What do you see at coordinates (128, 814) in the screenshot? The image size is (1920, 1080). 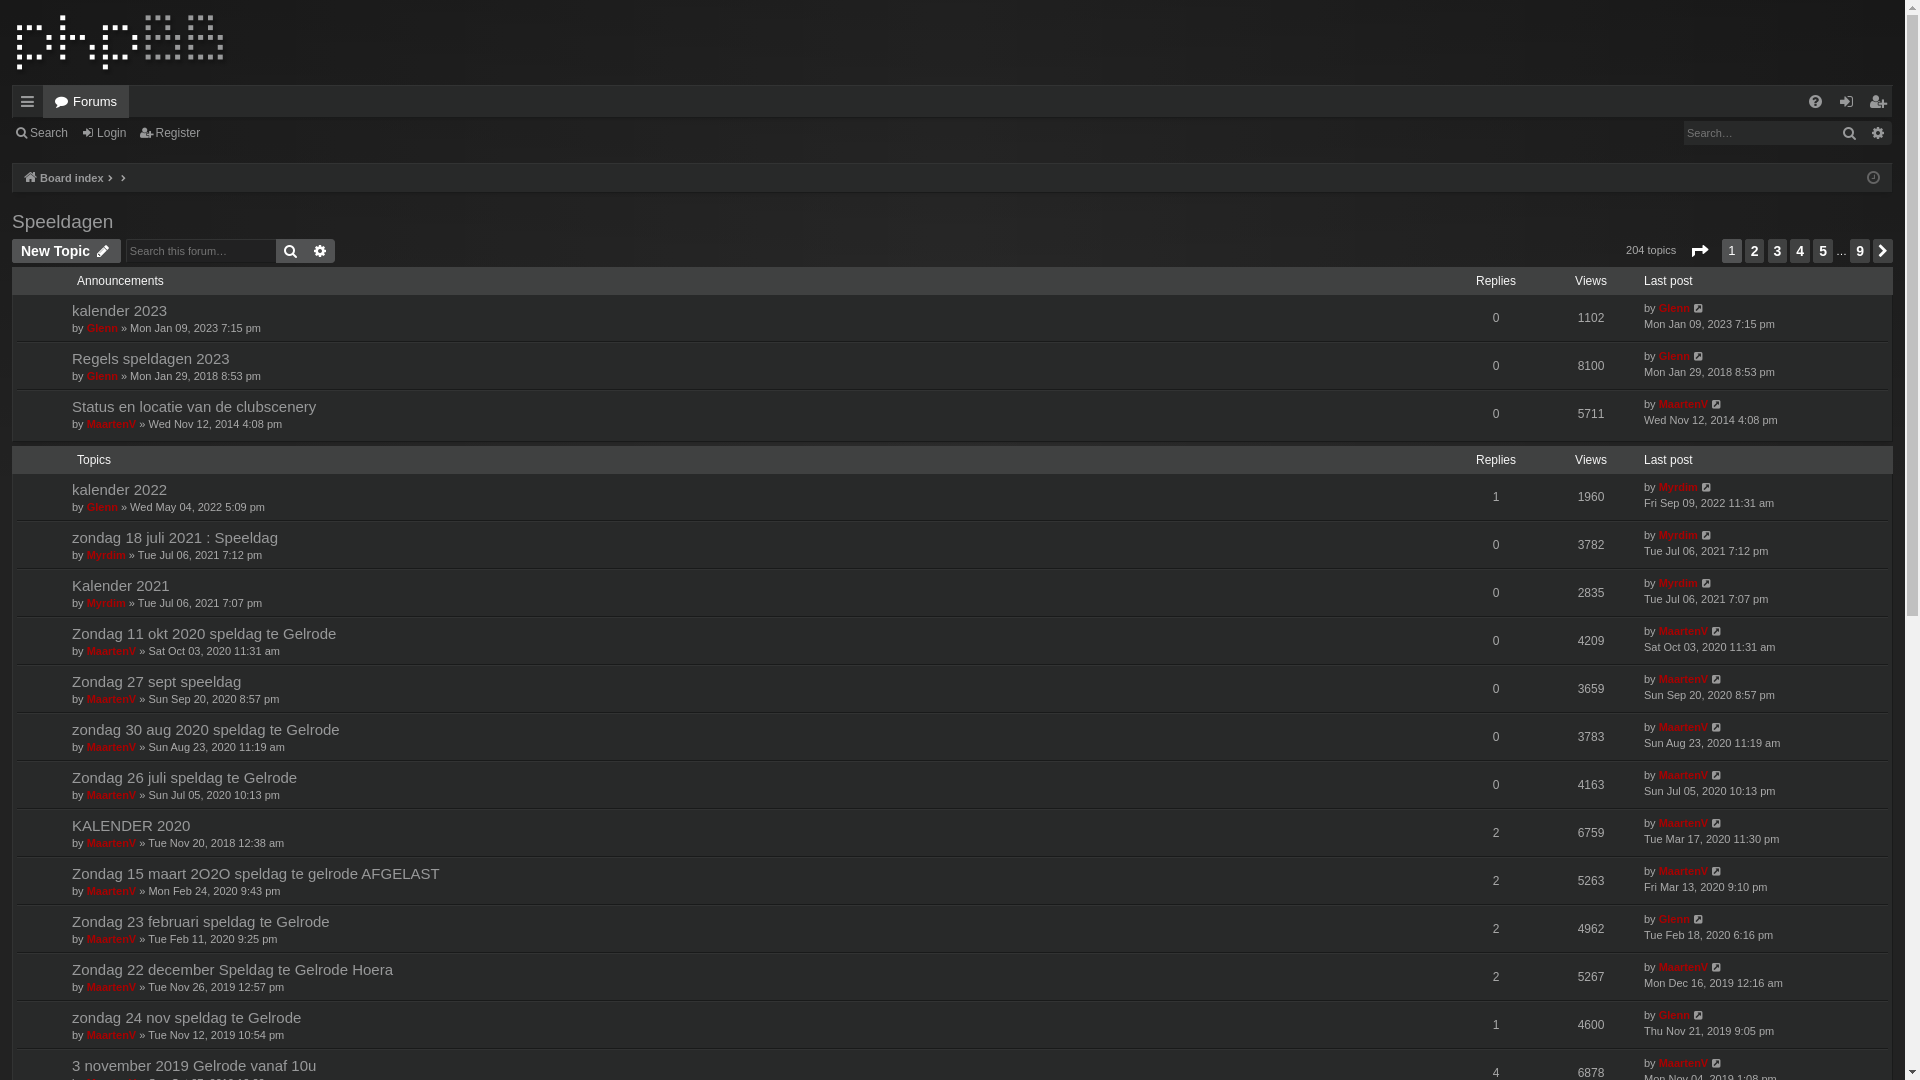 I see `Enter the page number you wish to go to` at bounding box center [128, 814].